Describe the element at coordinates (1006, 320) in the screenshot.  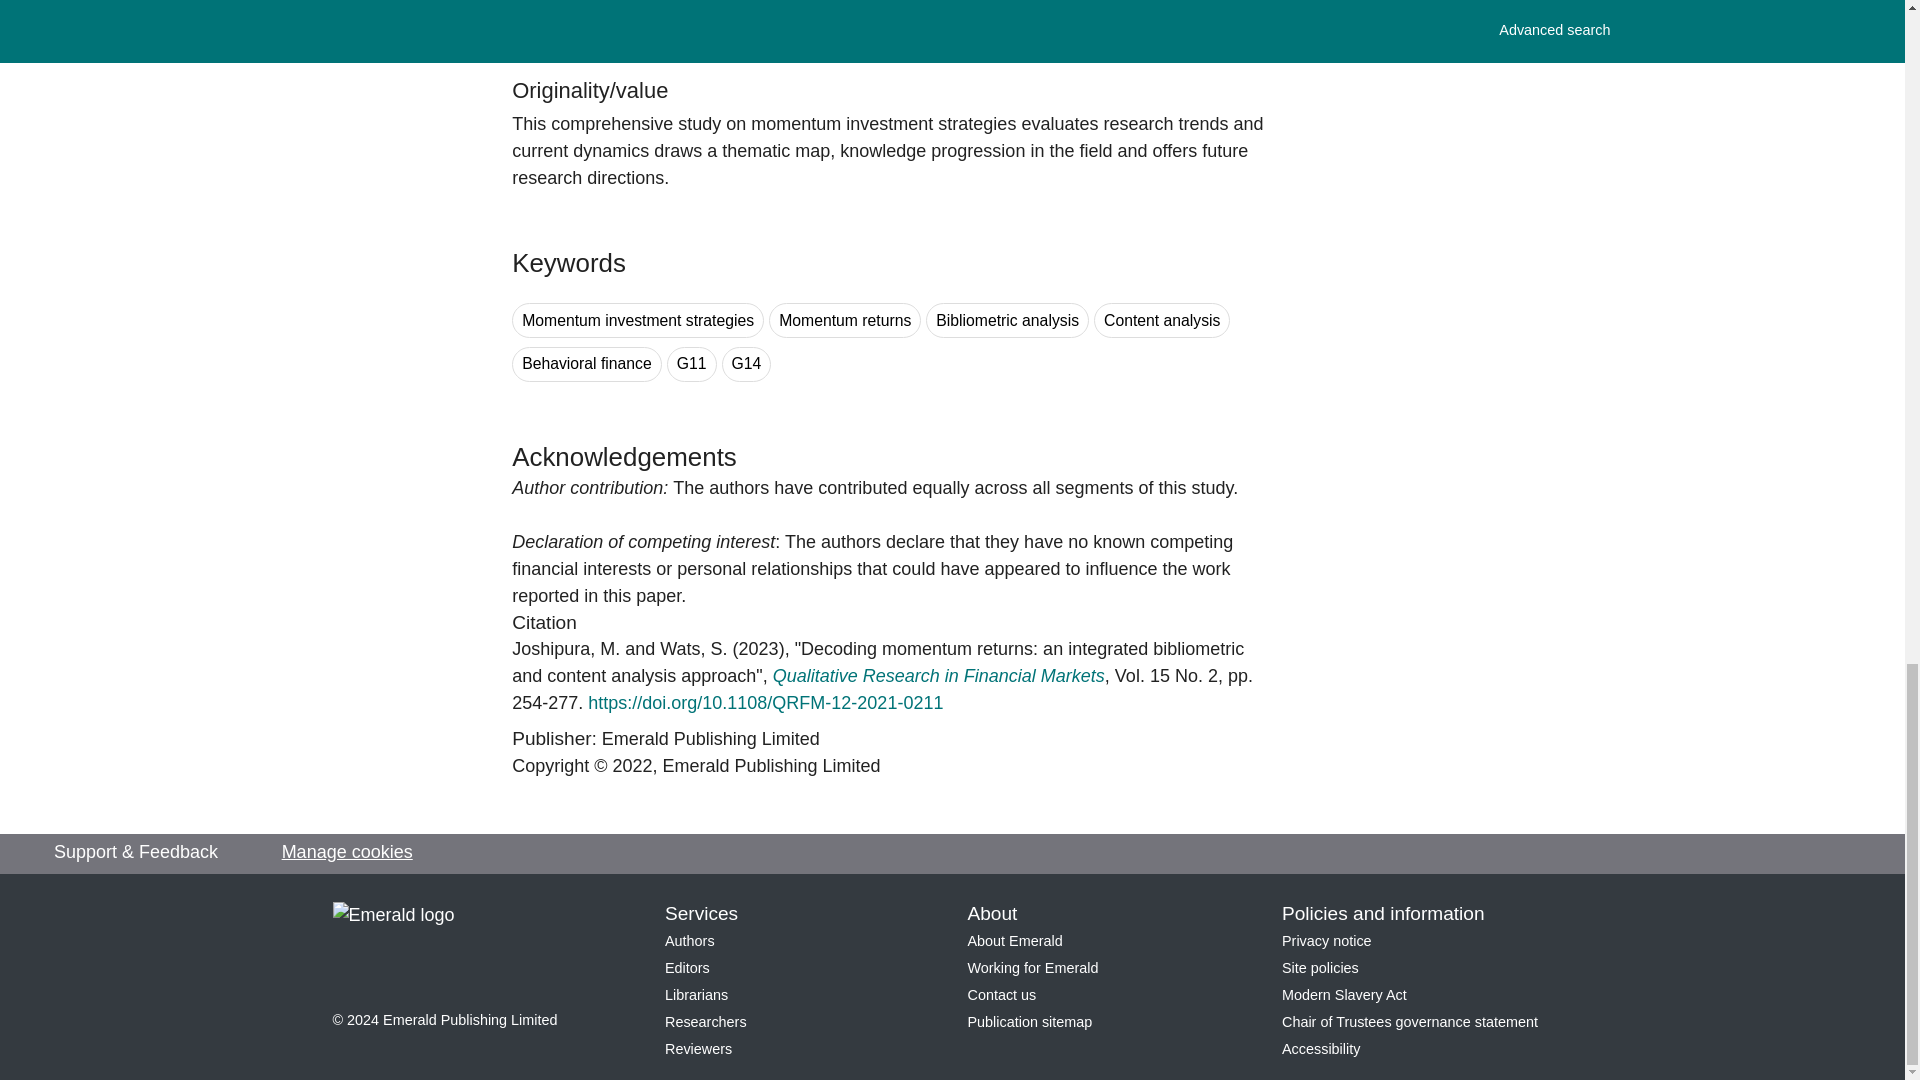
I see `Search for keyword Bibliometric analysis` at that location.